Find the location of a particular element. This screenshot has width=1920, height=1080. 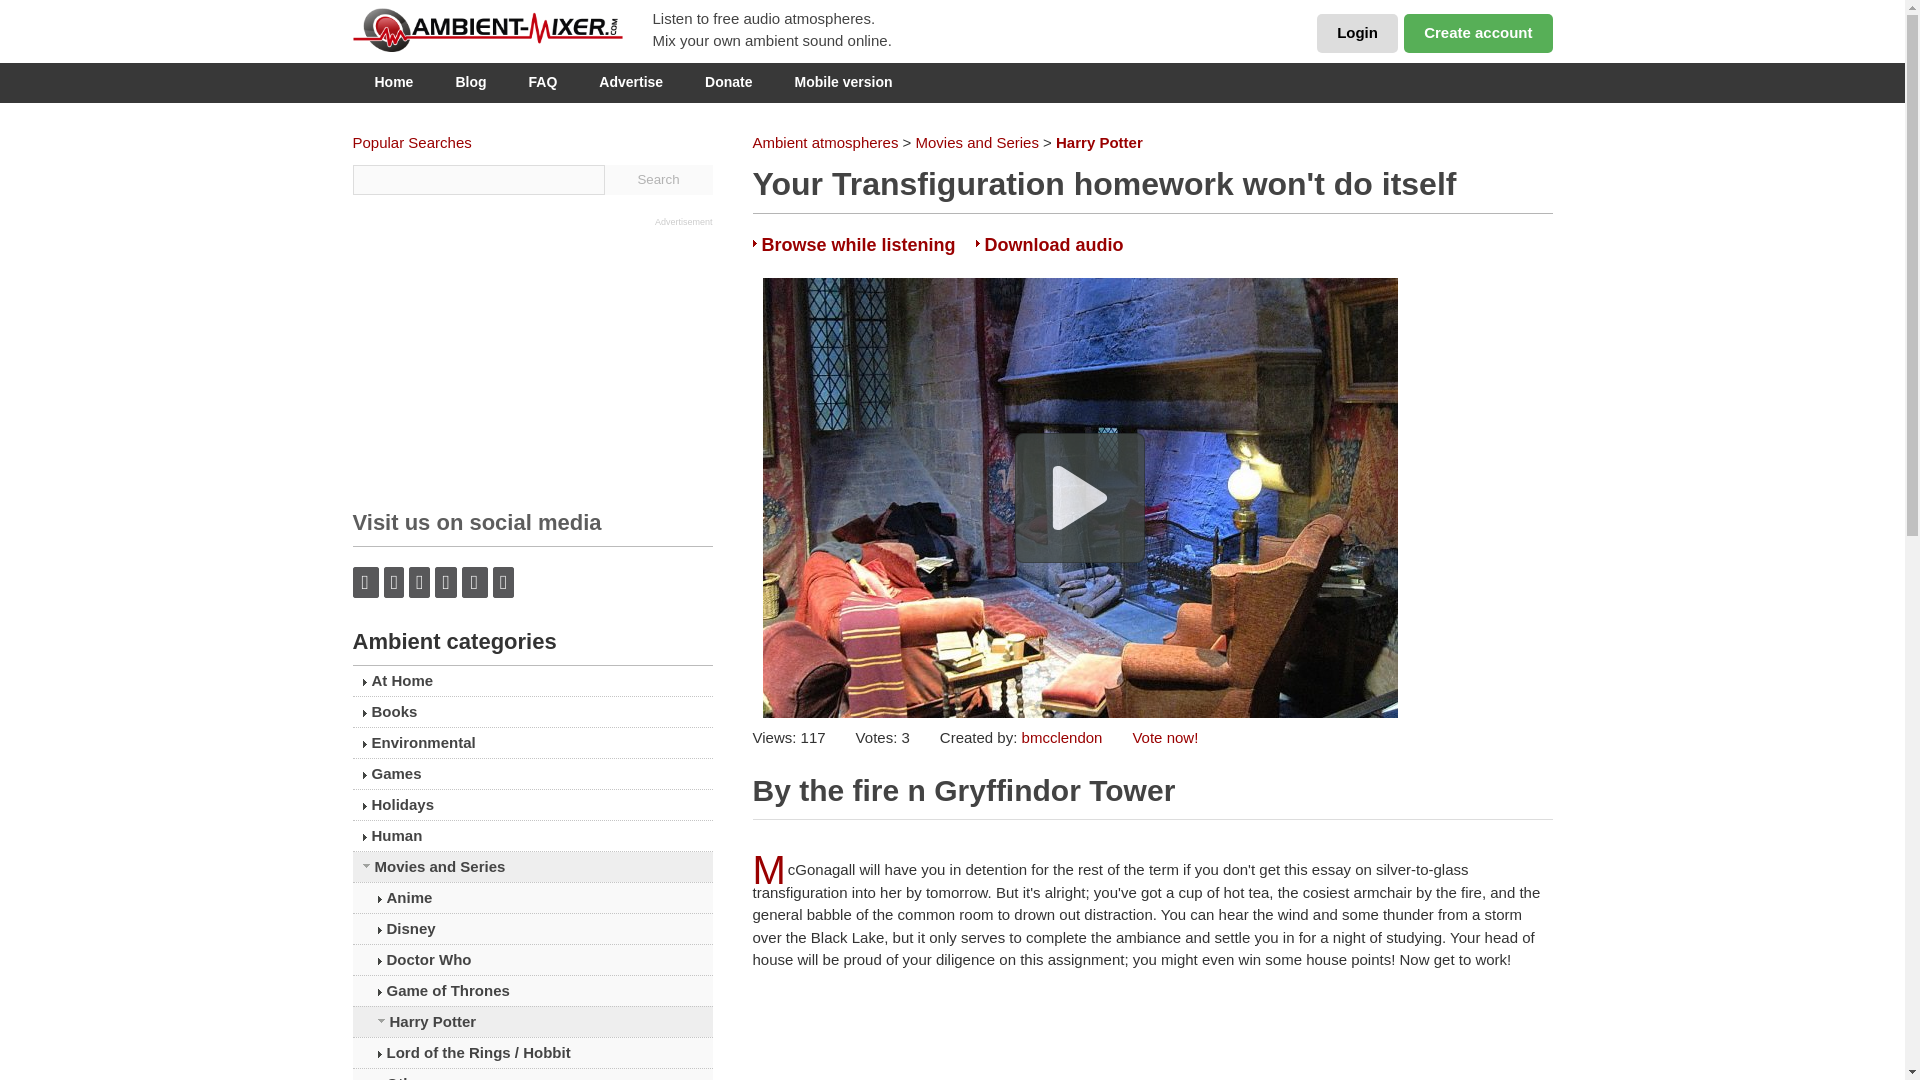

At Home is located at coordinates (532, 680).